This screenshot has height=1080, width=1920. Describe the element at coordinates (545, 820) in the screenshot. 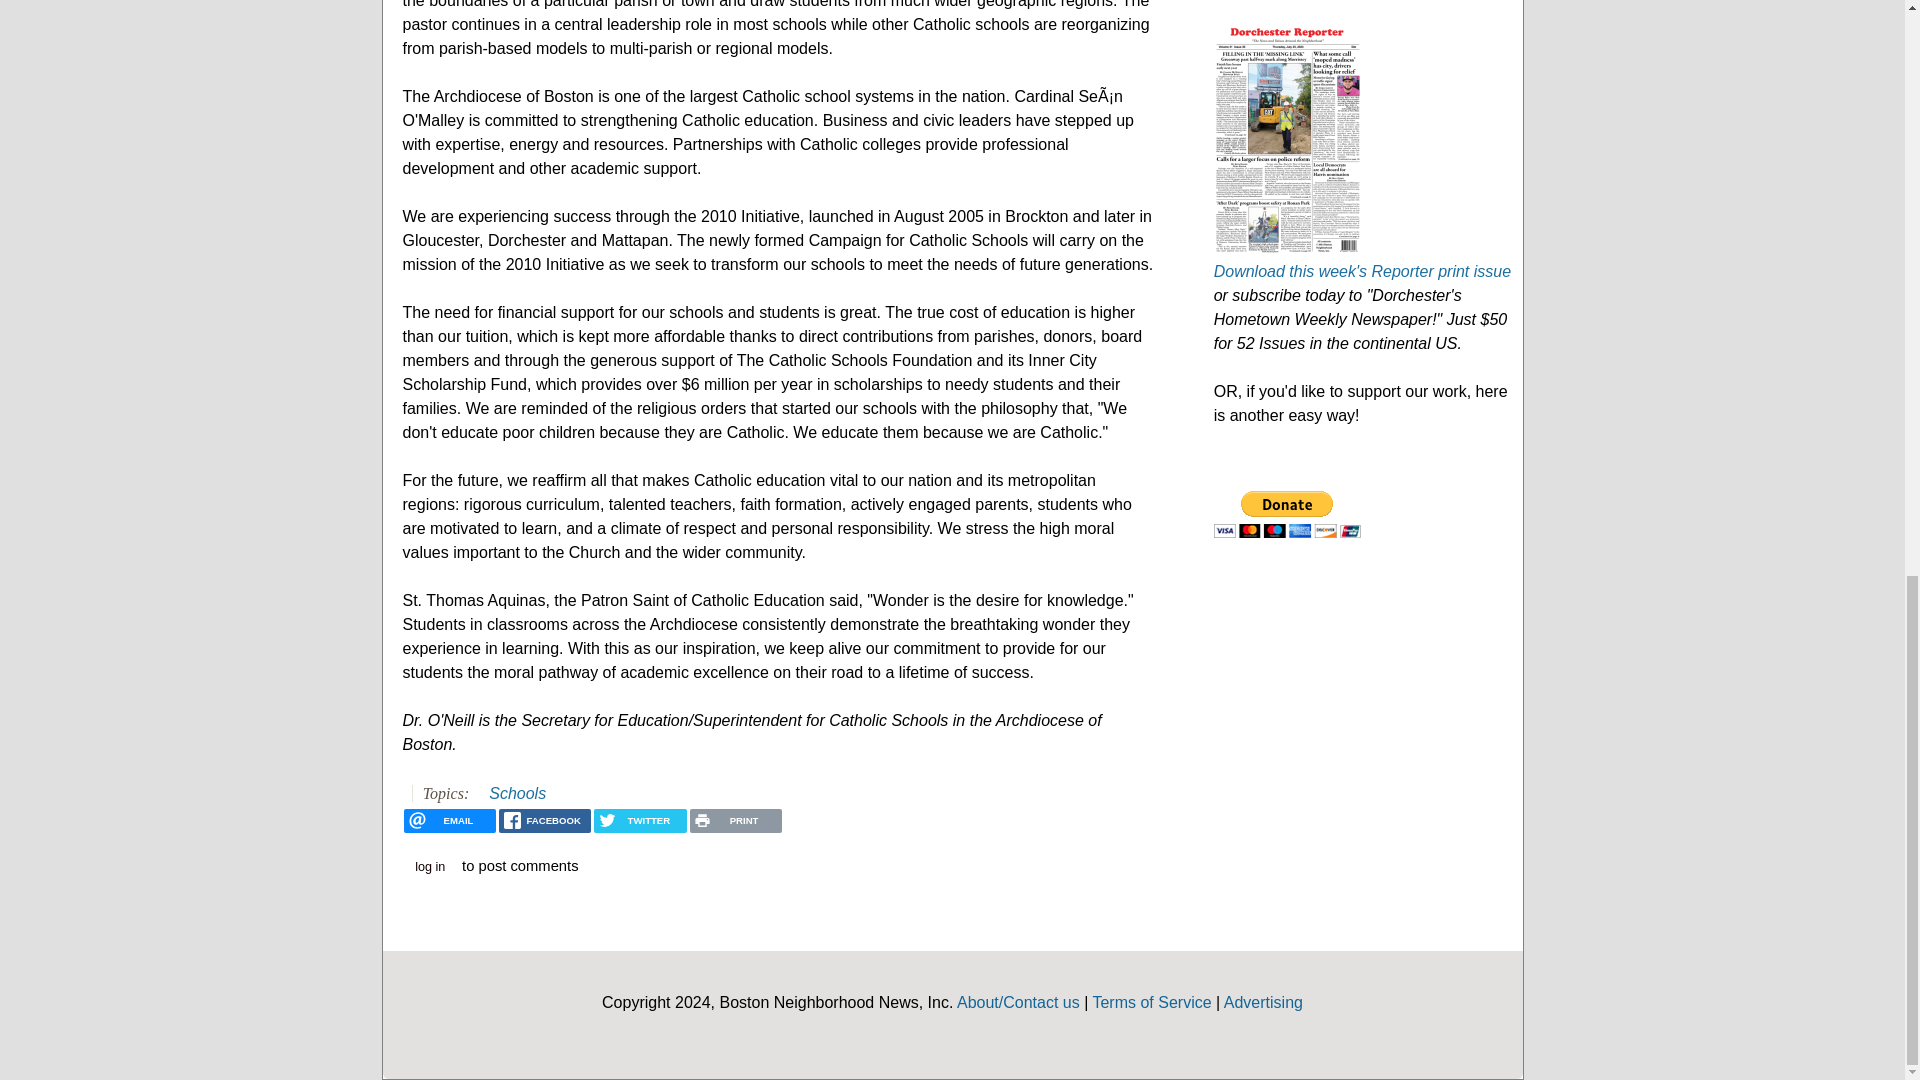

I see `FACEBOOK` at that location.